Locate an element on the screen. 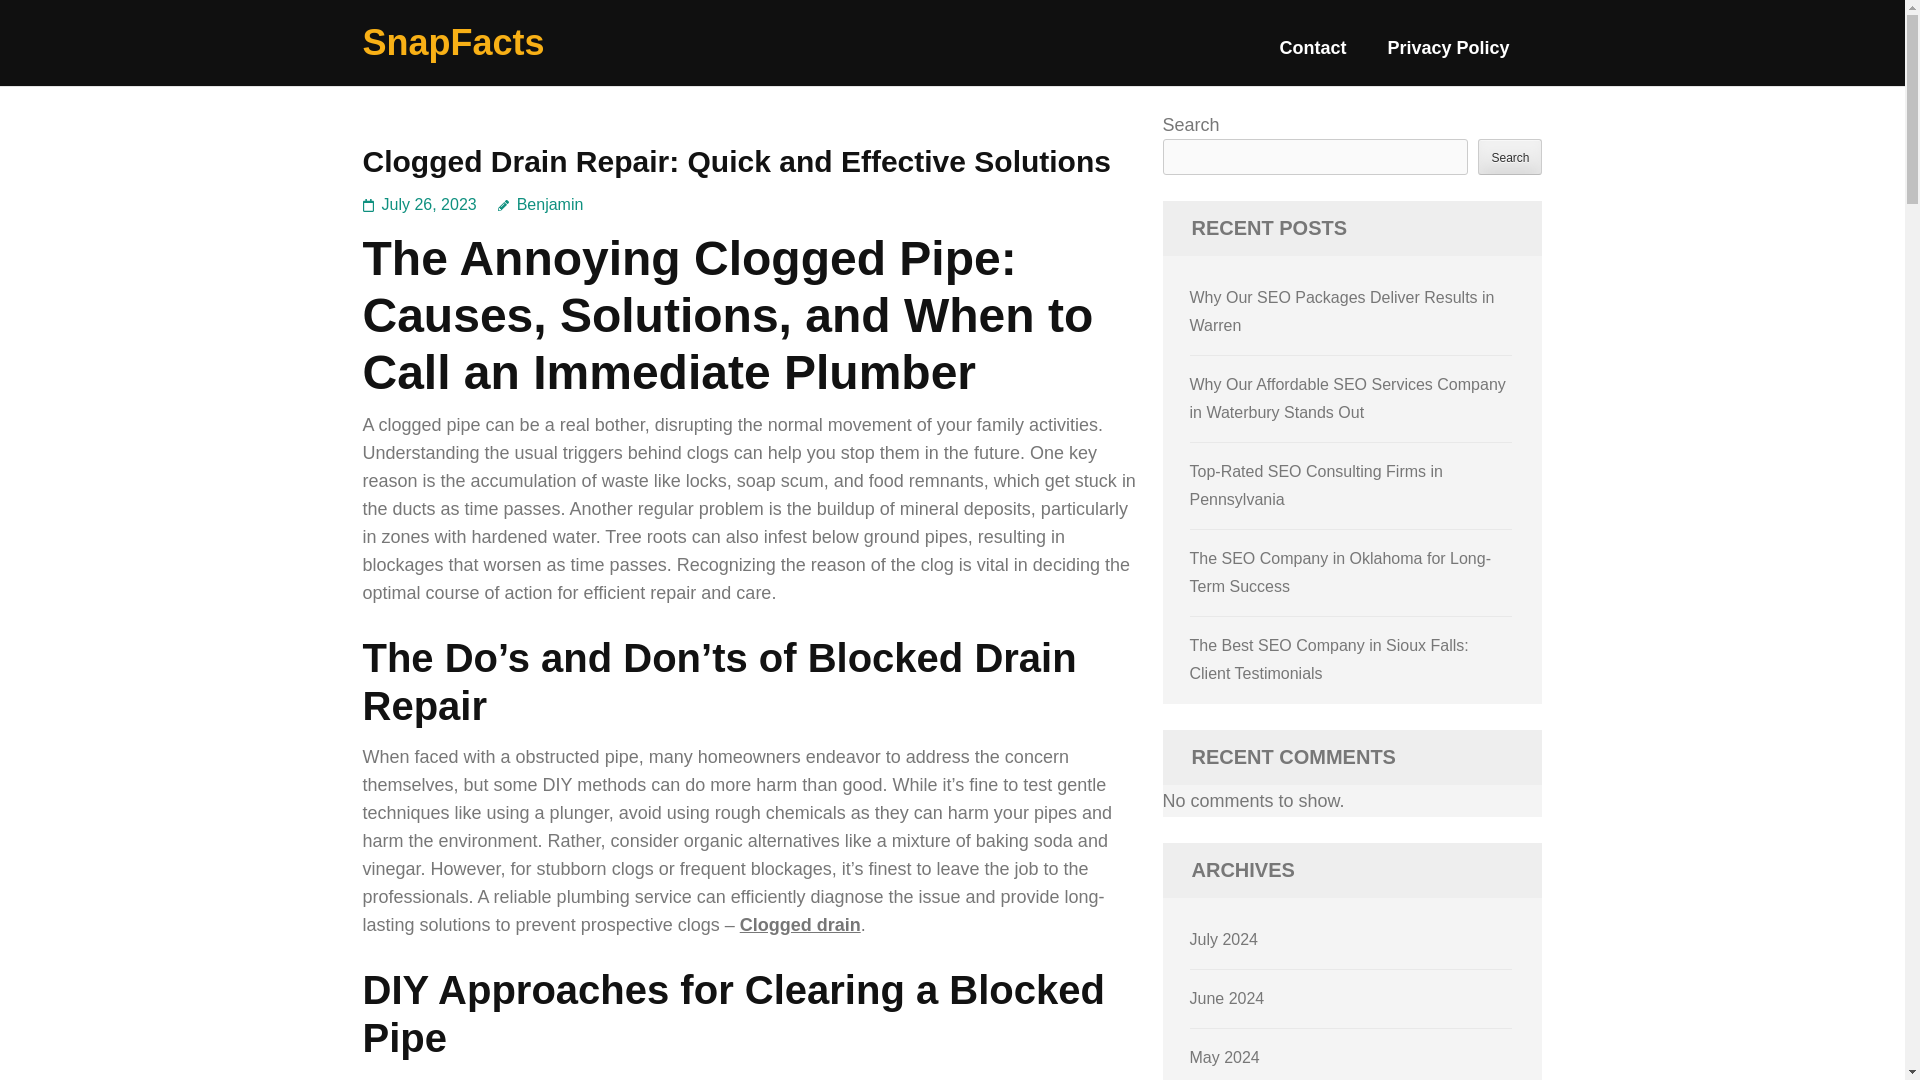 This screenshot has width=1920, height=1080. Search is located at coordinates (1510, 156).